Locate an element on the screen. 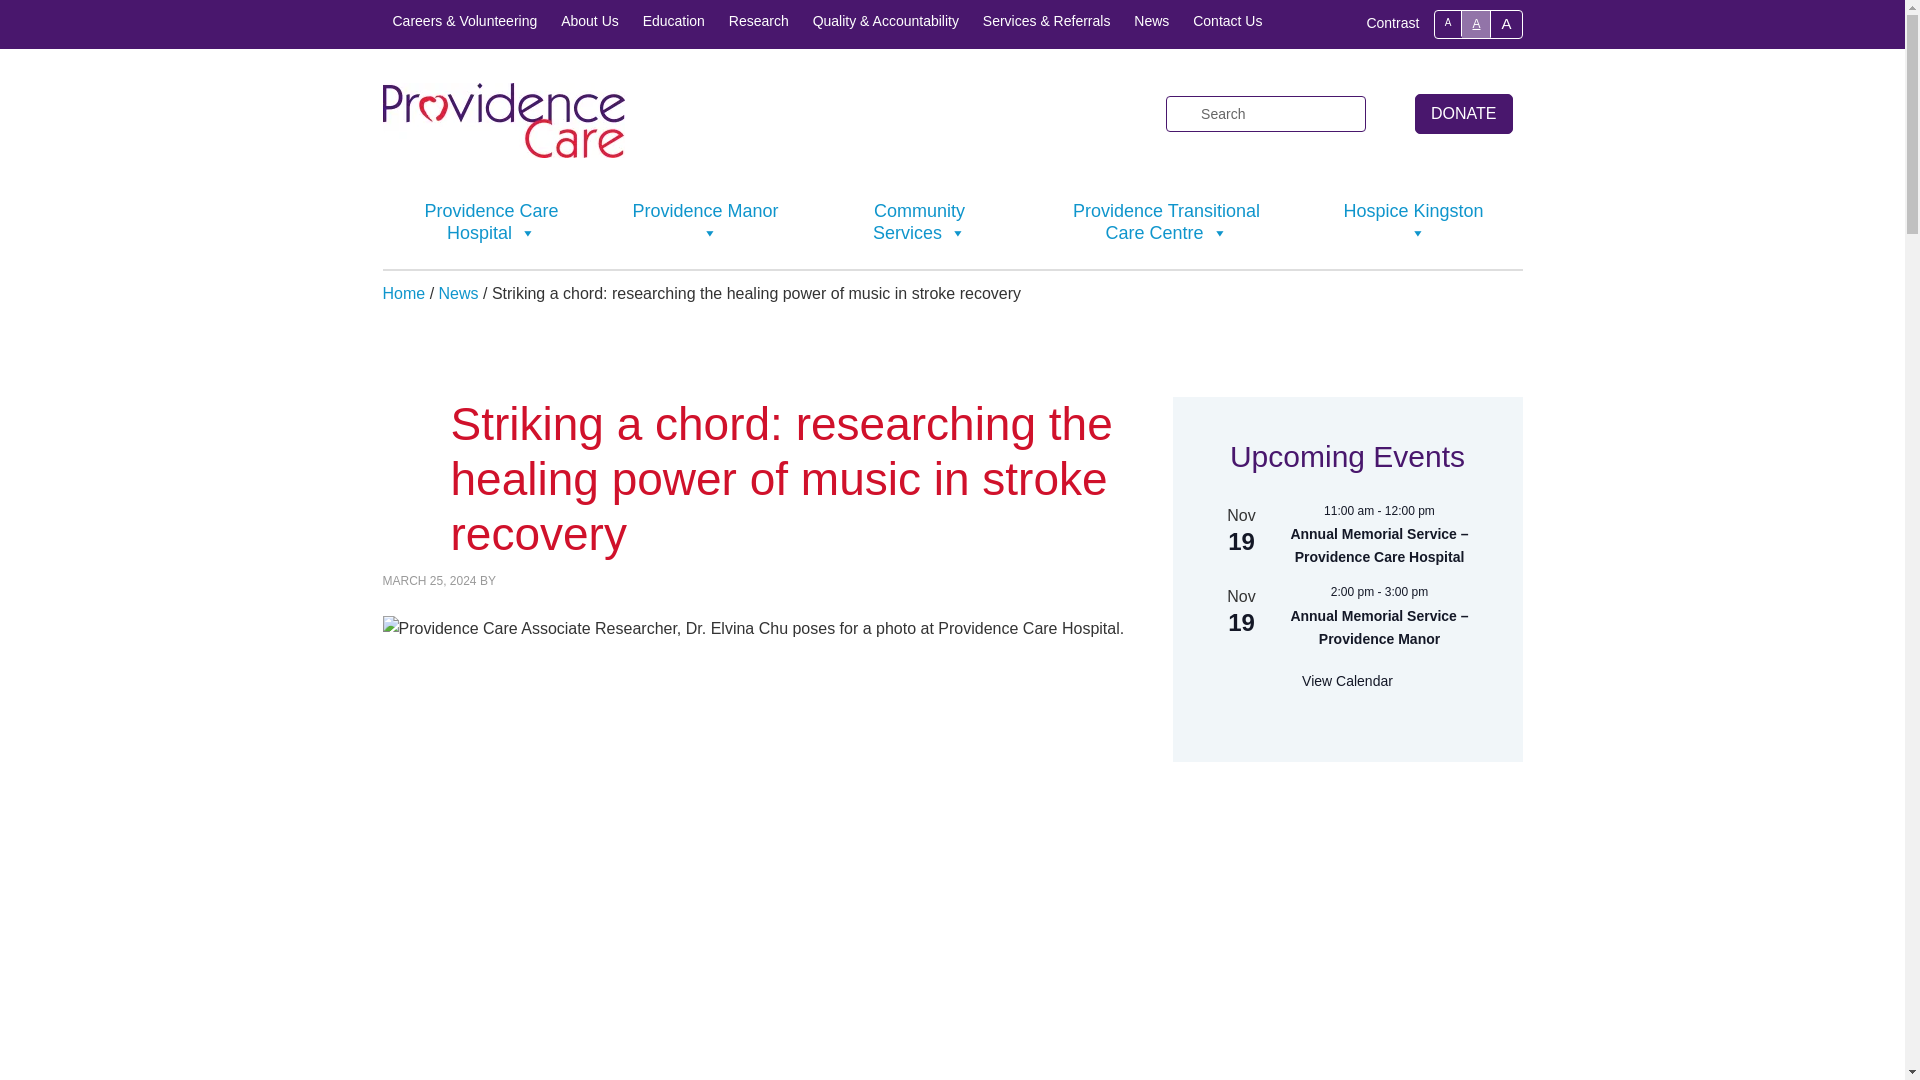  A is located at coordinates (1506, 23).